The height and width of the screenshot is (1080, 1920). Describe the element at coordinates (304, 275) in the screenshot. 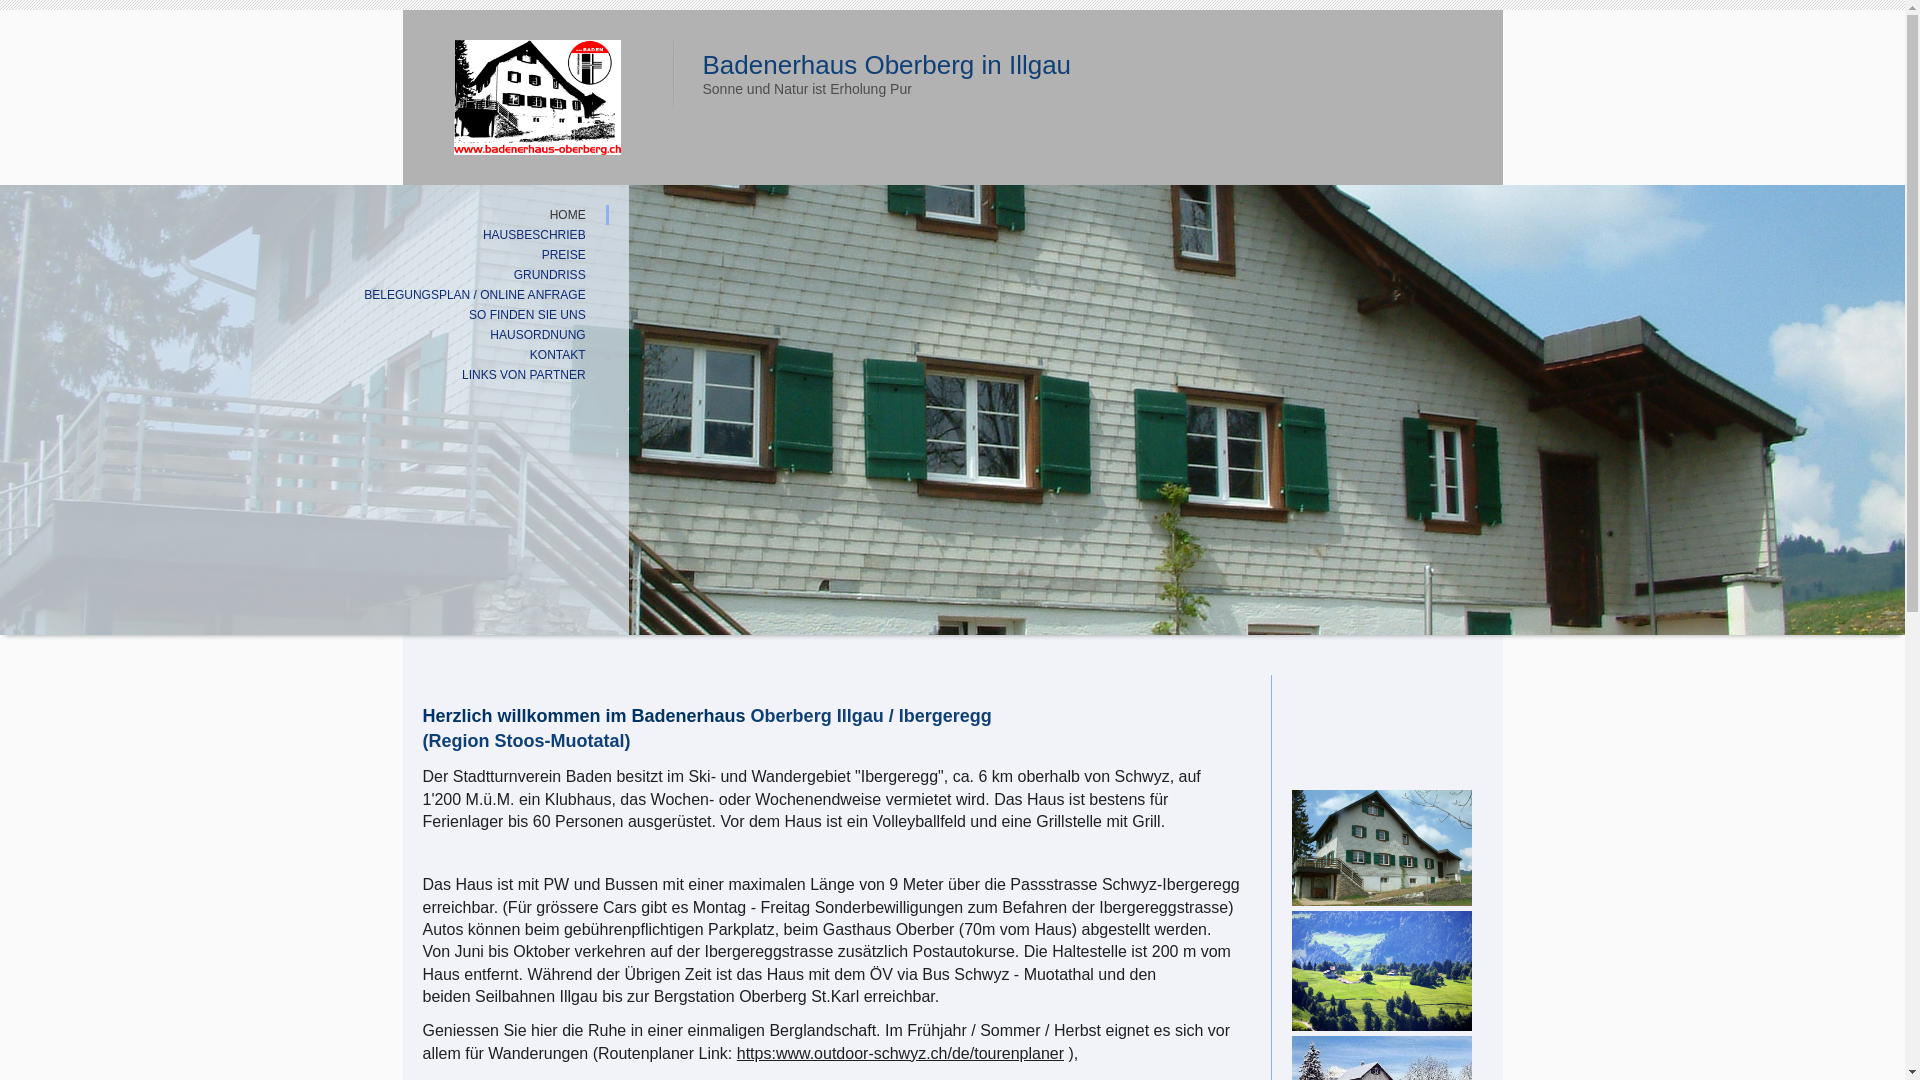

I see `GRUNDRISS` at that location.